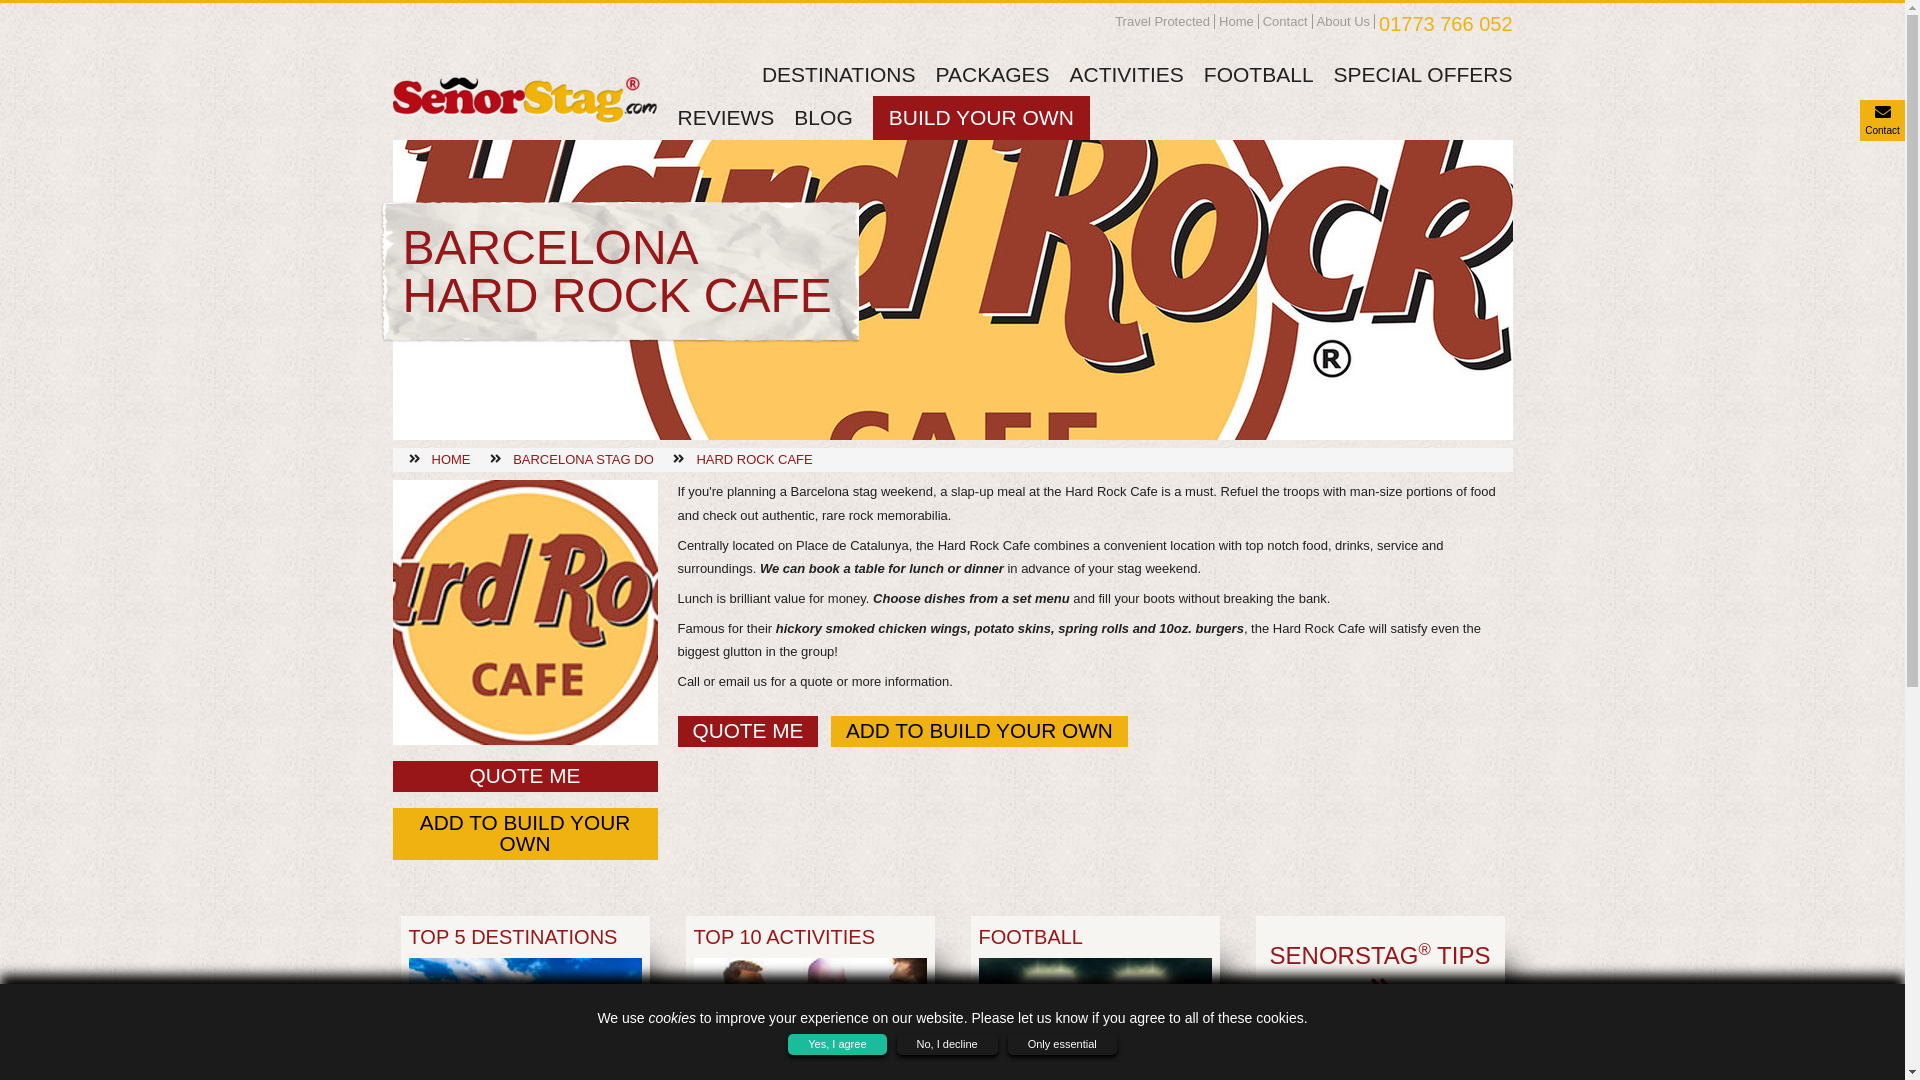 The width and height of the screenshot is (1920, 1080). Describe the element at coordinates (993, 74) in the screenshot. I see `PACKAGES` at that location.